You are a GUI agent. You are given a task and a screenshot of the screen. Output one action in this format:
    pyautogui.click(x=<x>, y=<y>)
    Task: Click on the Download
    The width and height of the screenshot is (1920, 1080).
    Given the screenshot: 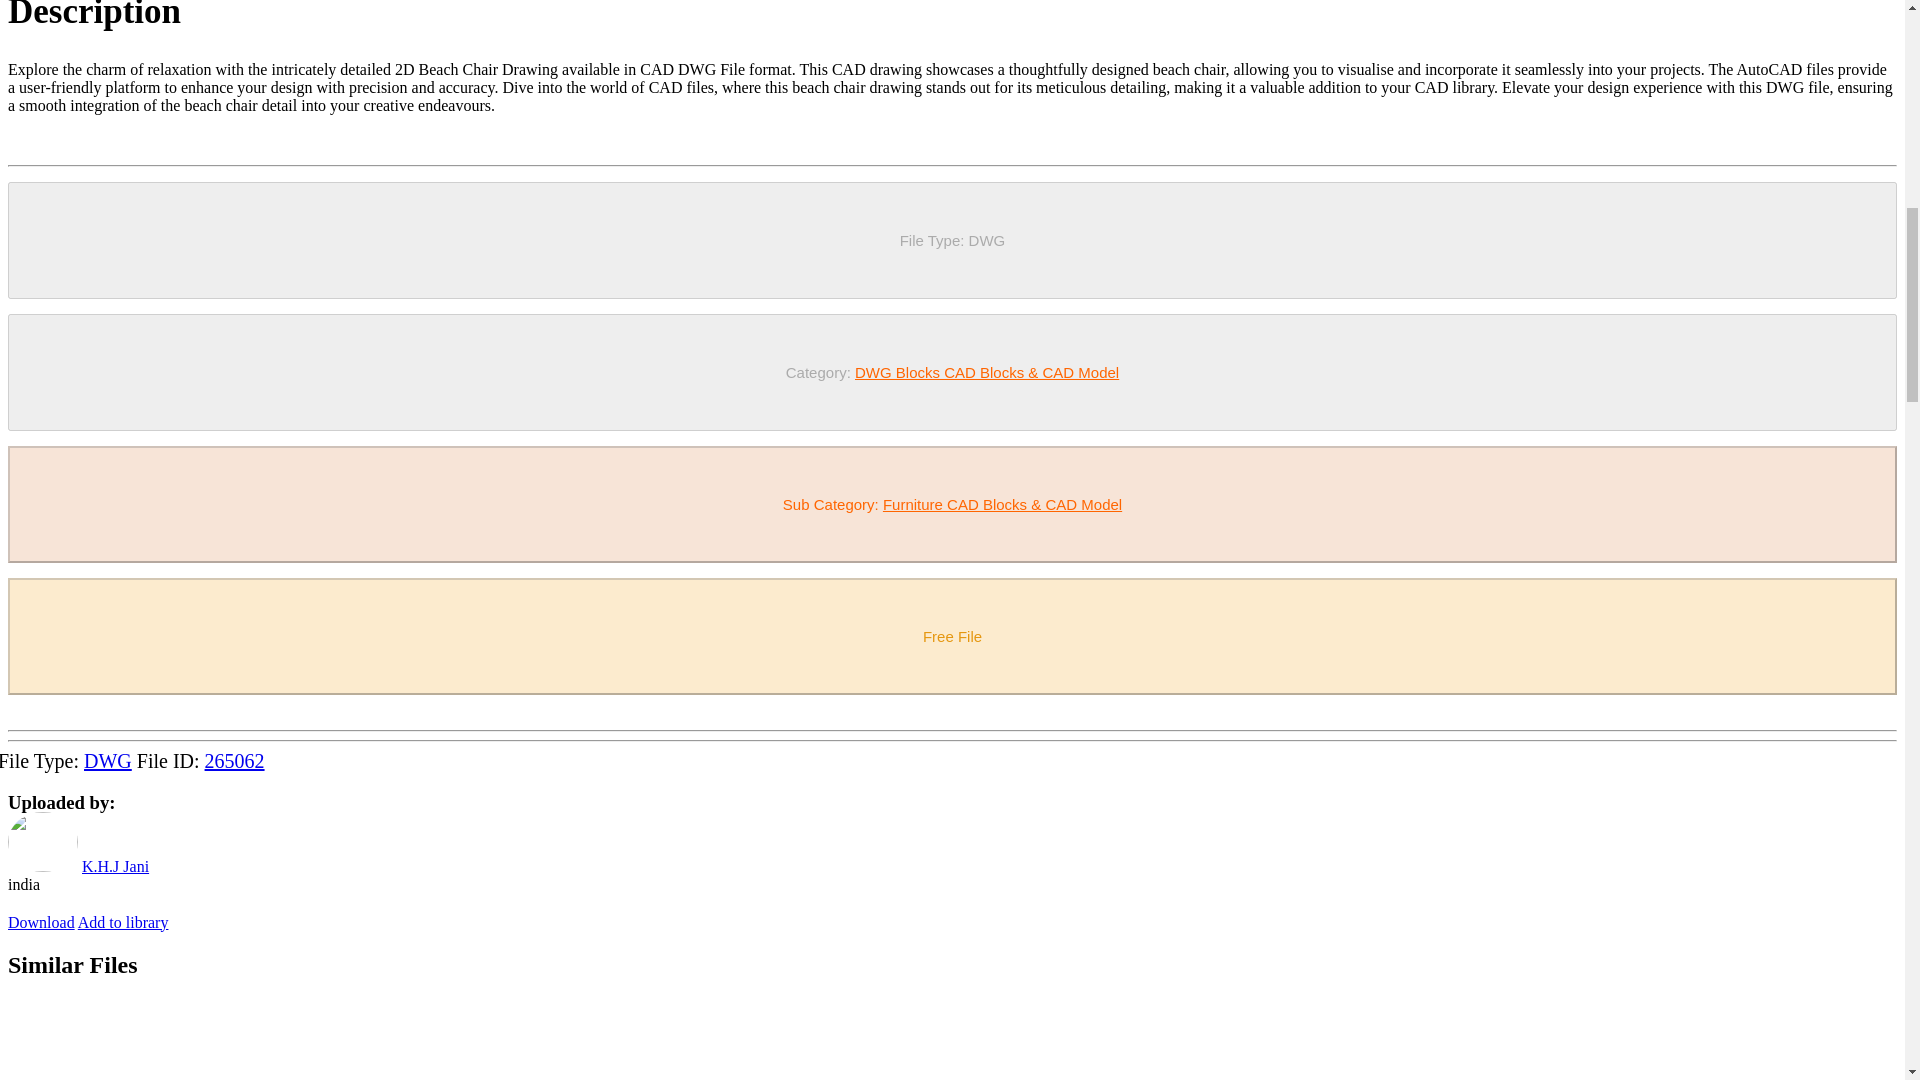 What is the action you would take?
    pyautogui.click(x=40, y=922)
    